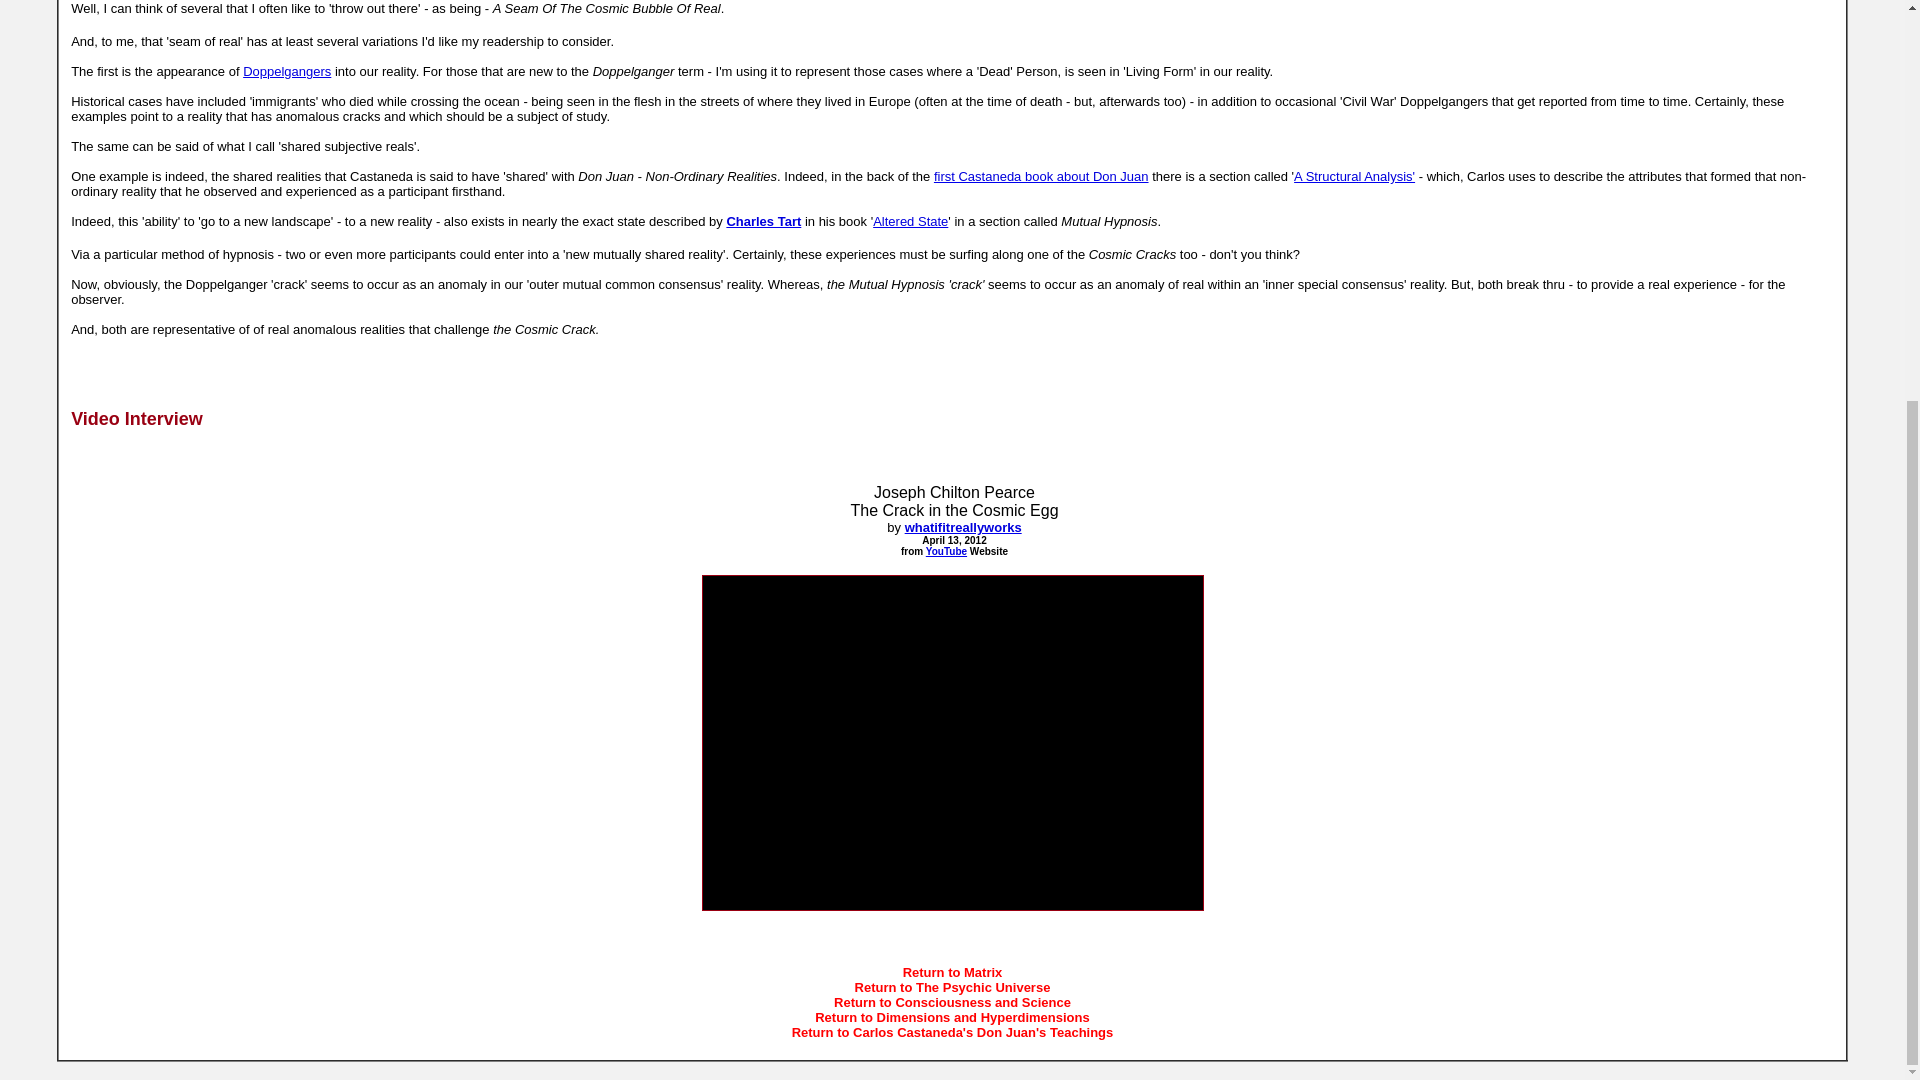 This screenshot has width=1920, height=1080. What do you see at coordinates (954, 492) in the screenshot?
I see `Joseph Chilton Pearce` at bounding box center [954, 492].